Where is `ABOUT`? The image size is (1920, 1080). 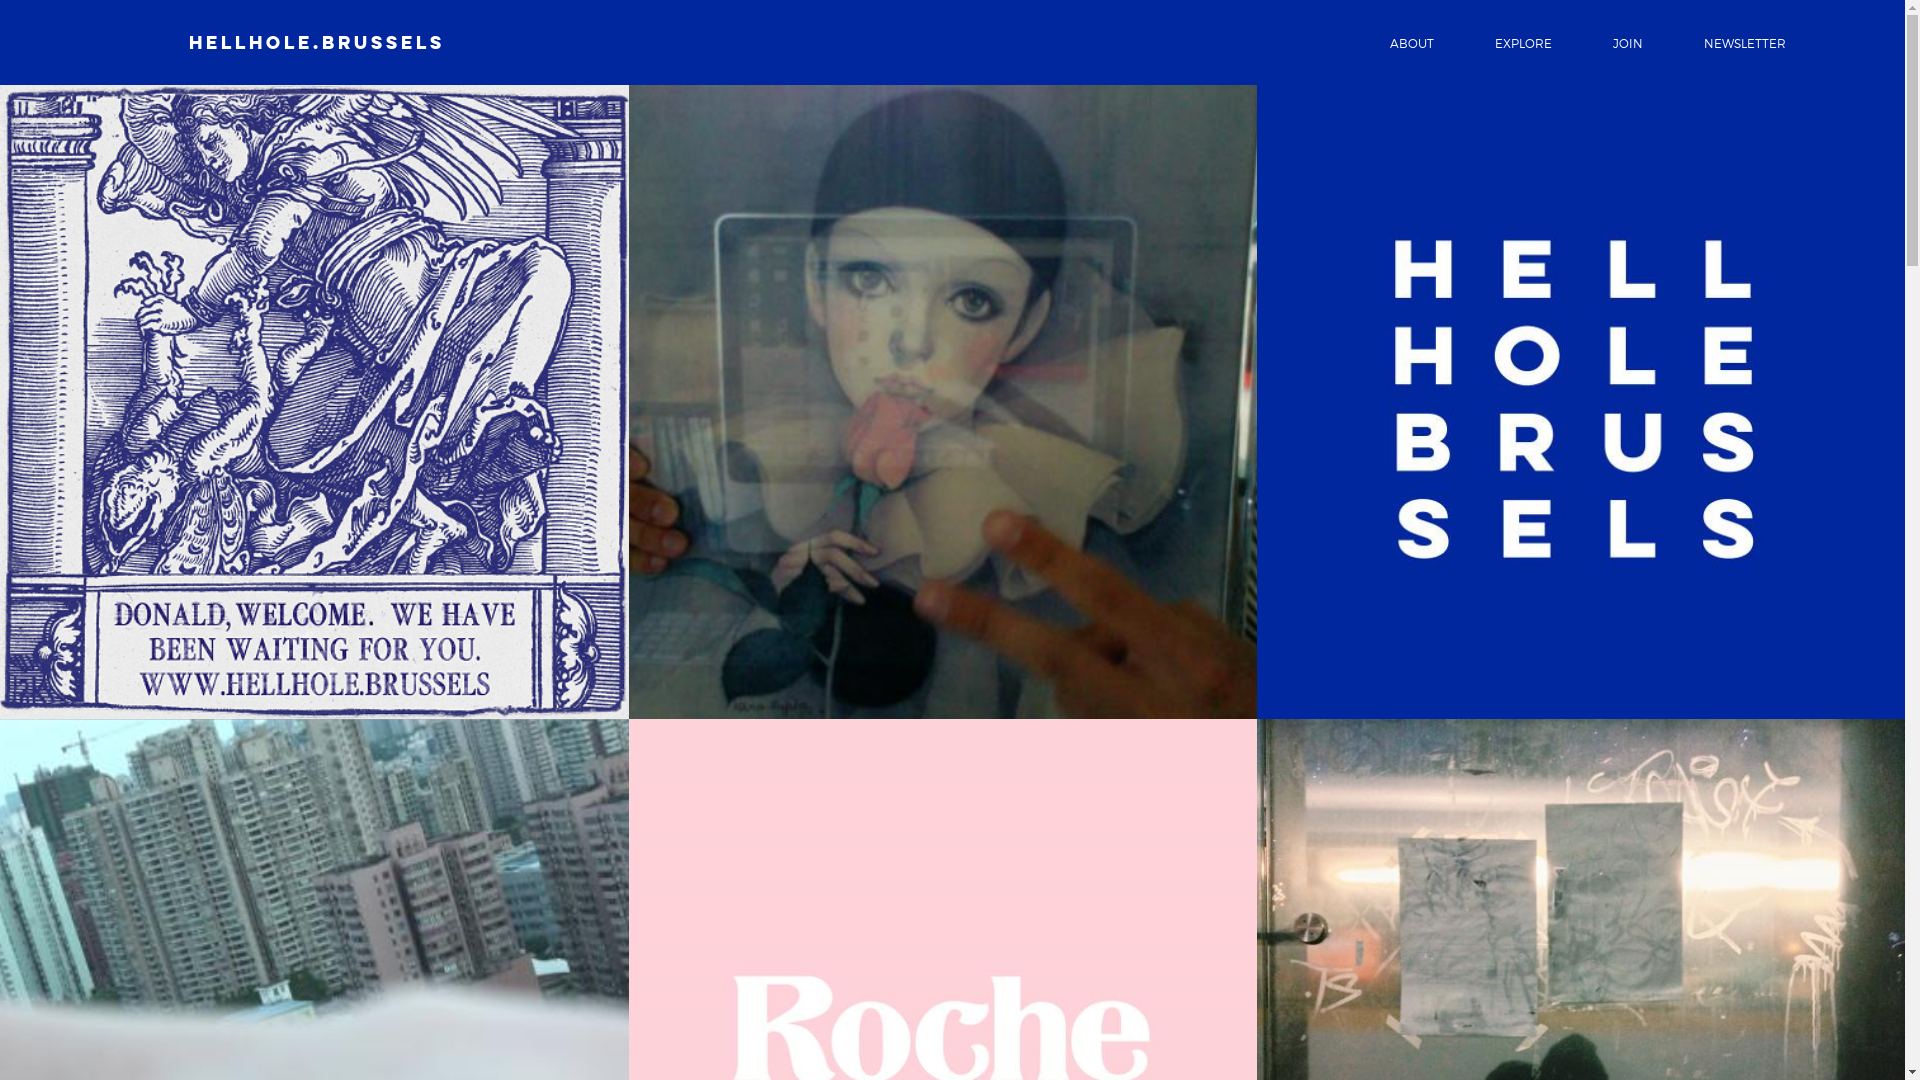
ABOUT is located at coordinates (1412, 44).